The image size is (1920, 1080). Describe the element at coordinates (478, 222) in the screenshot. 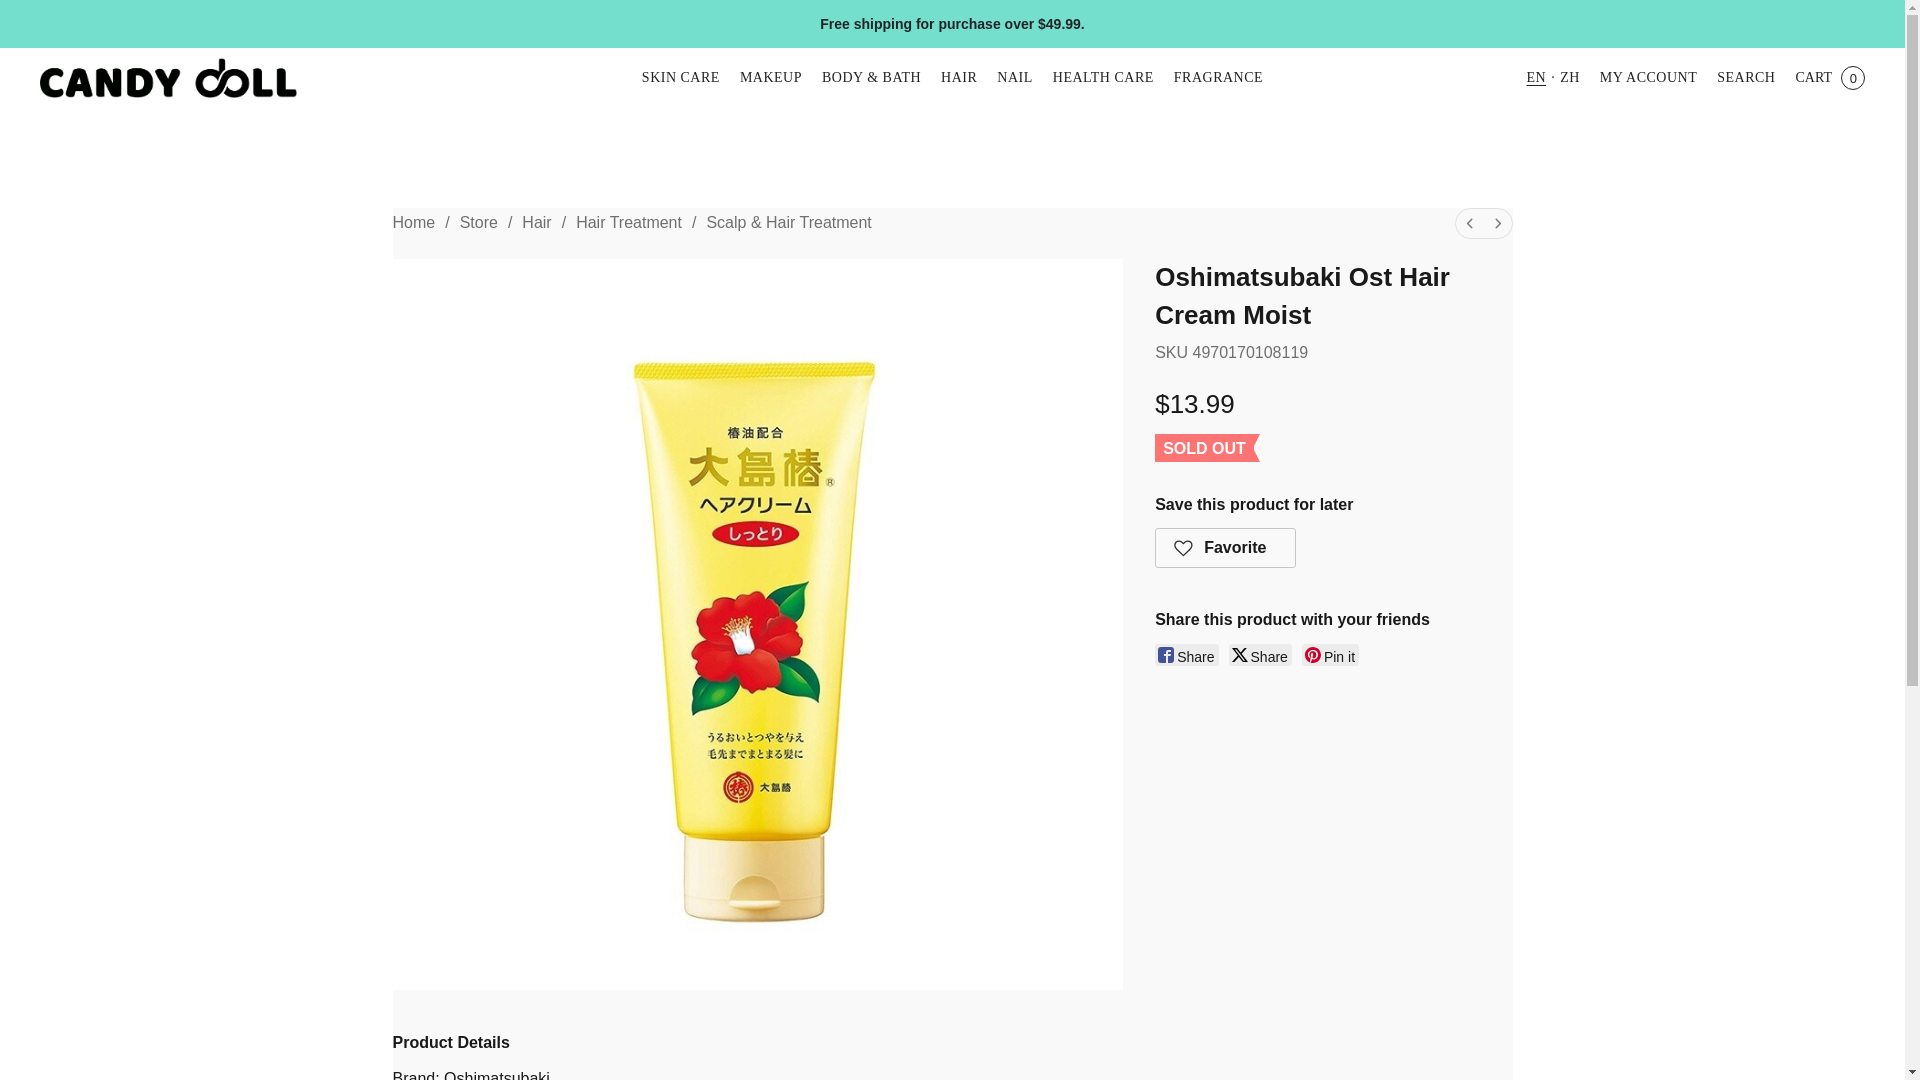

I see `Store` at that location.